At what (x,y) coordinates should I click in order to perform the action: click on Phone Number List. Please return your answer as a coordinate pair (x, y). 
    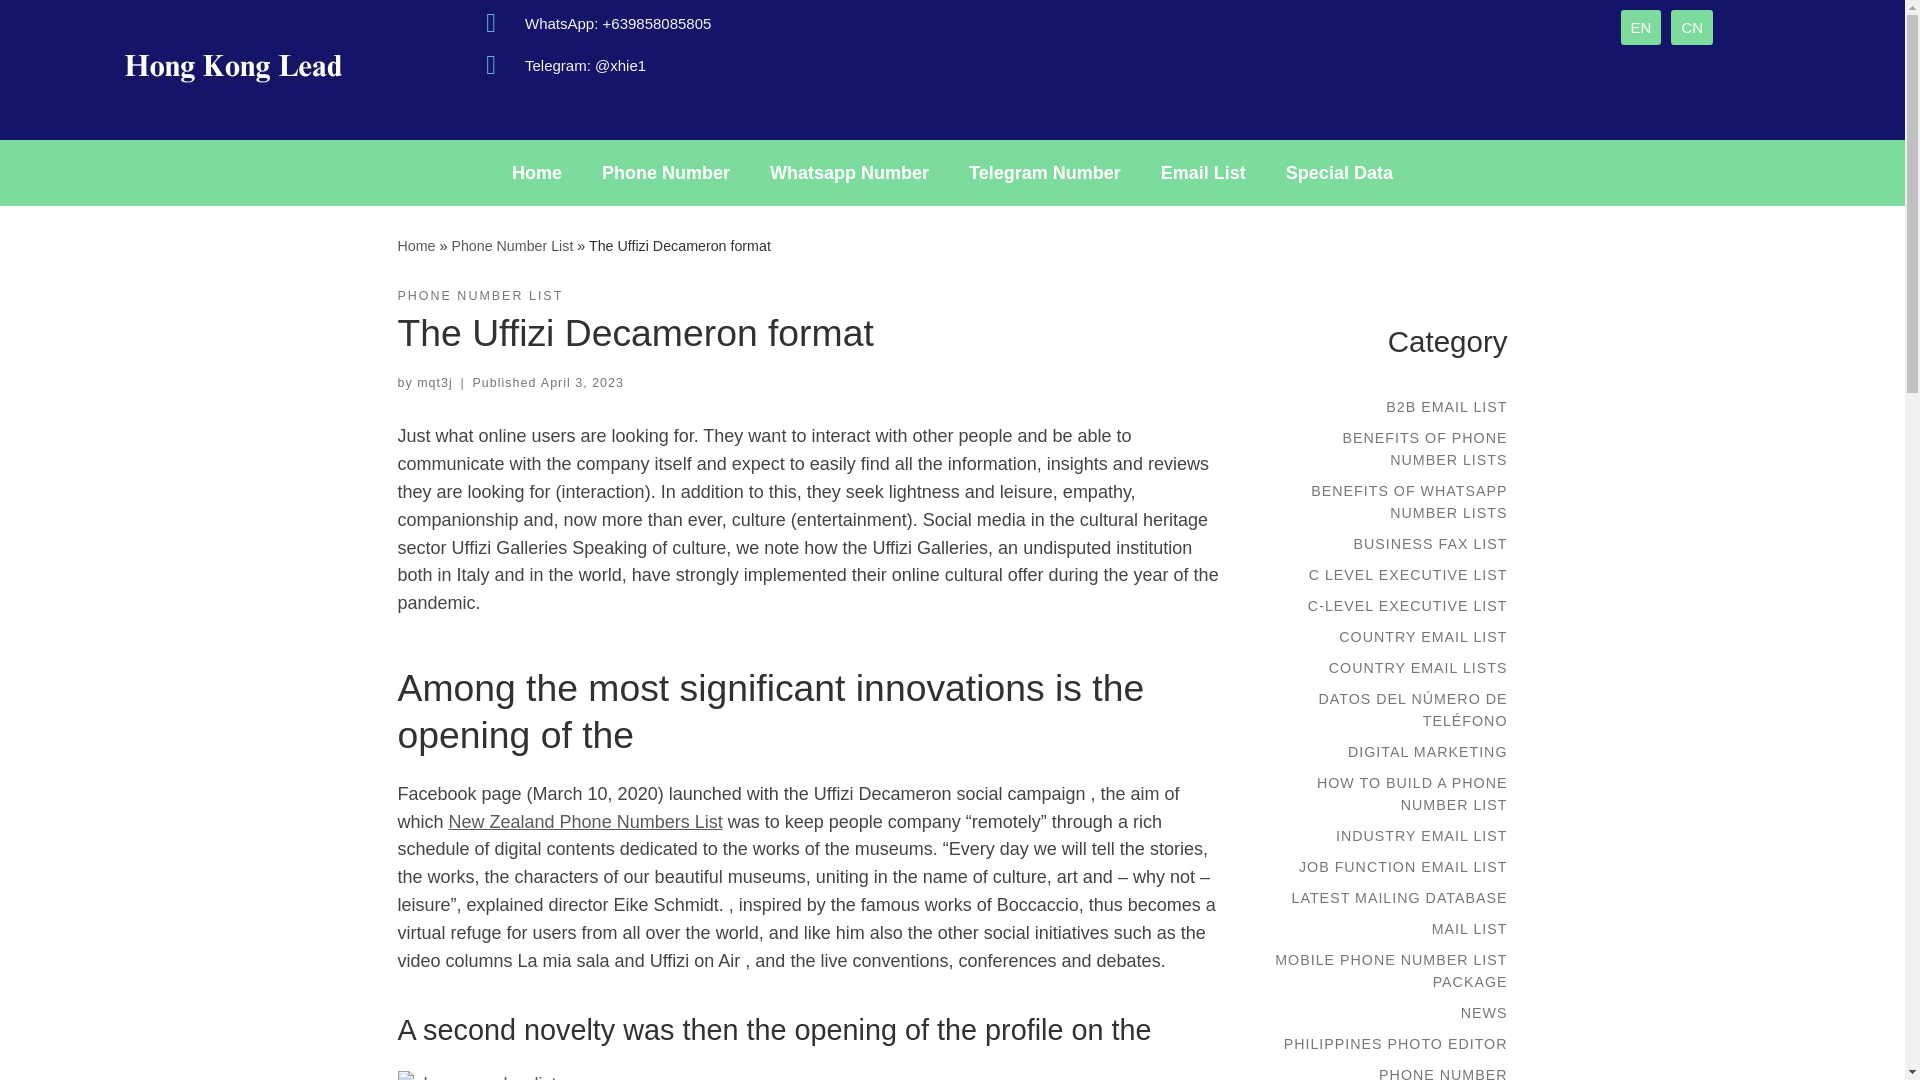
    Looking at the image, I should click on (512, 245).